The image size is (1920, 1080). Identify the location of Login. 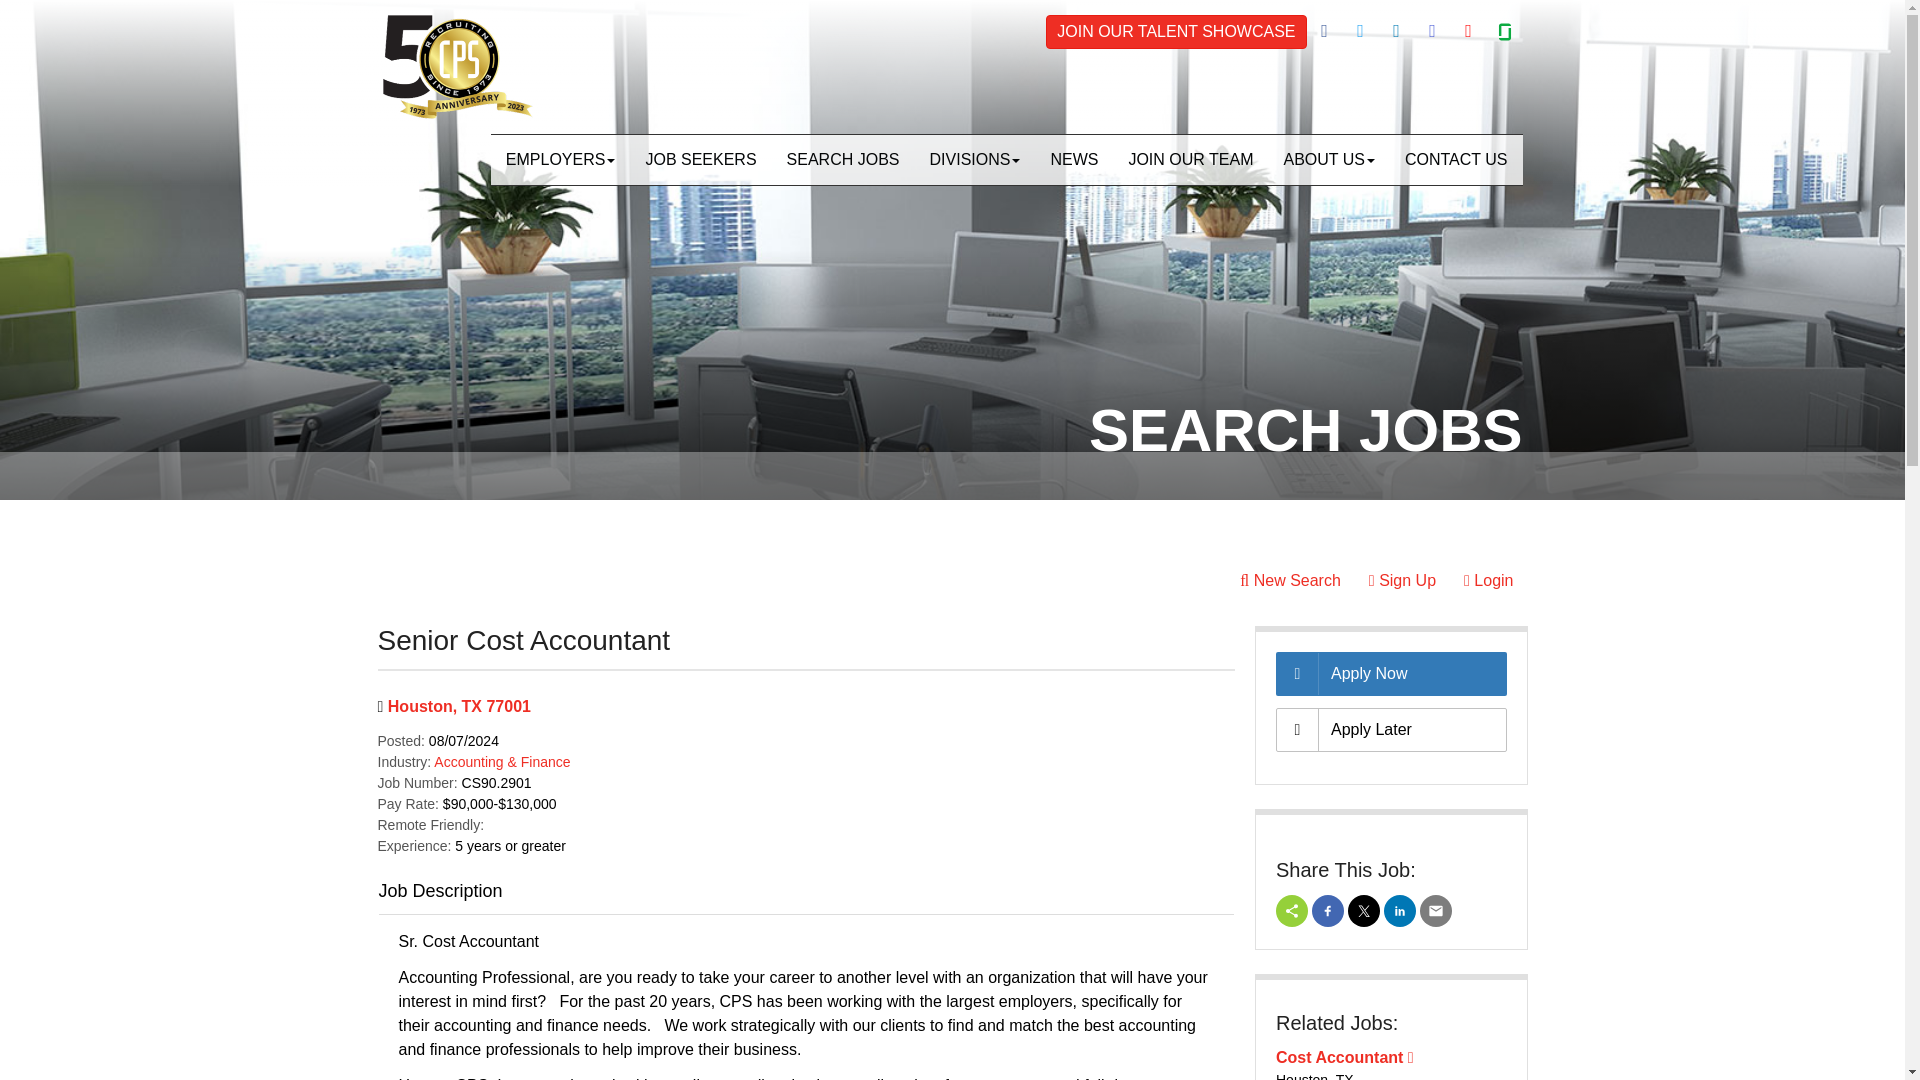
(1488, 580).